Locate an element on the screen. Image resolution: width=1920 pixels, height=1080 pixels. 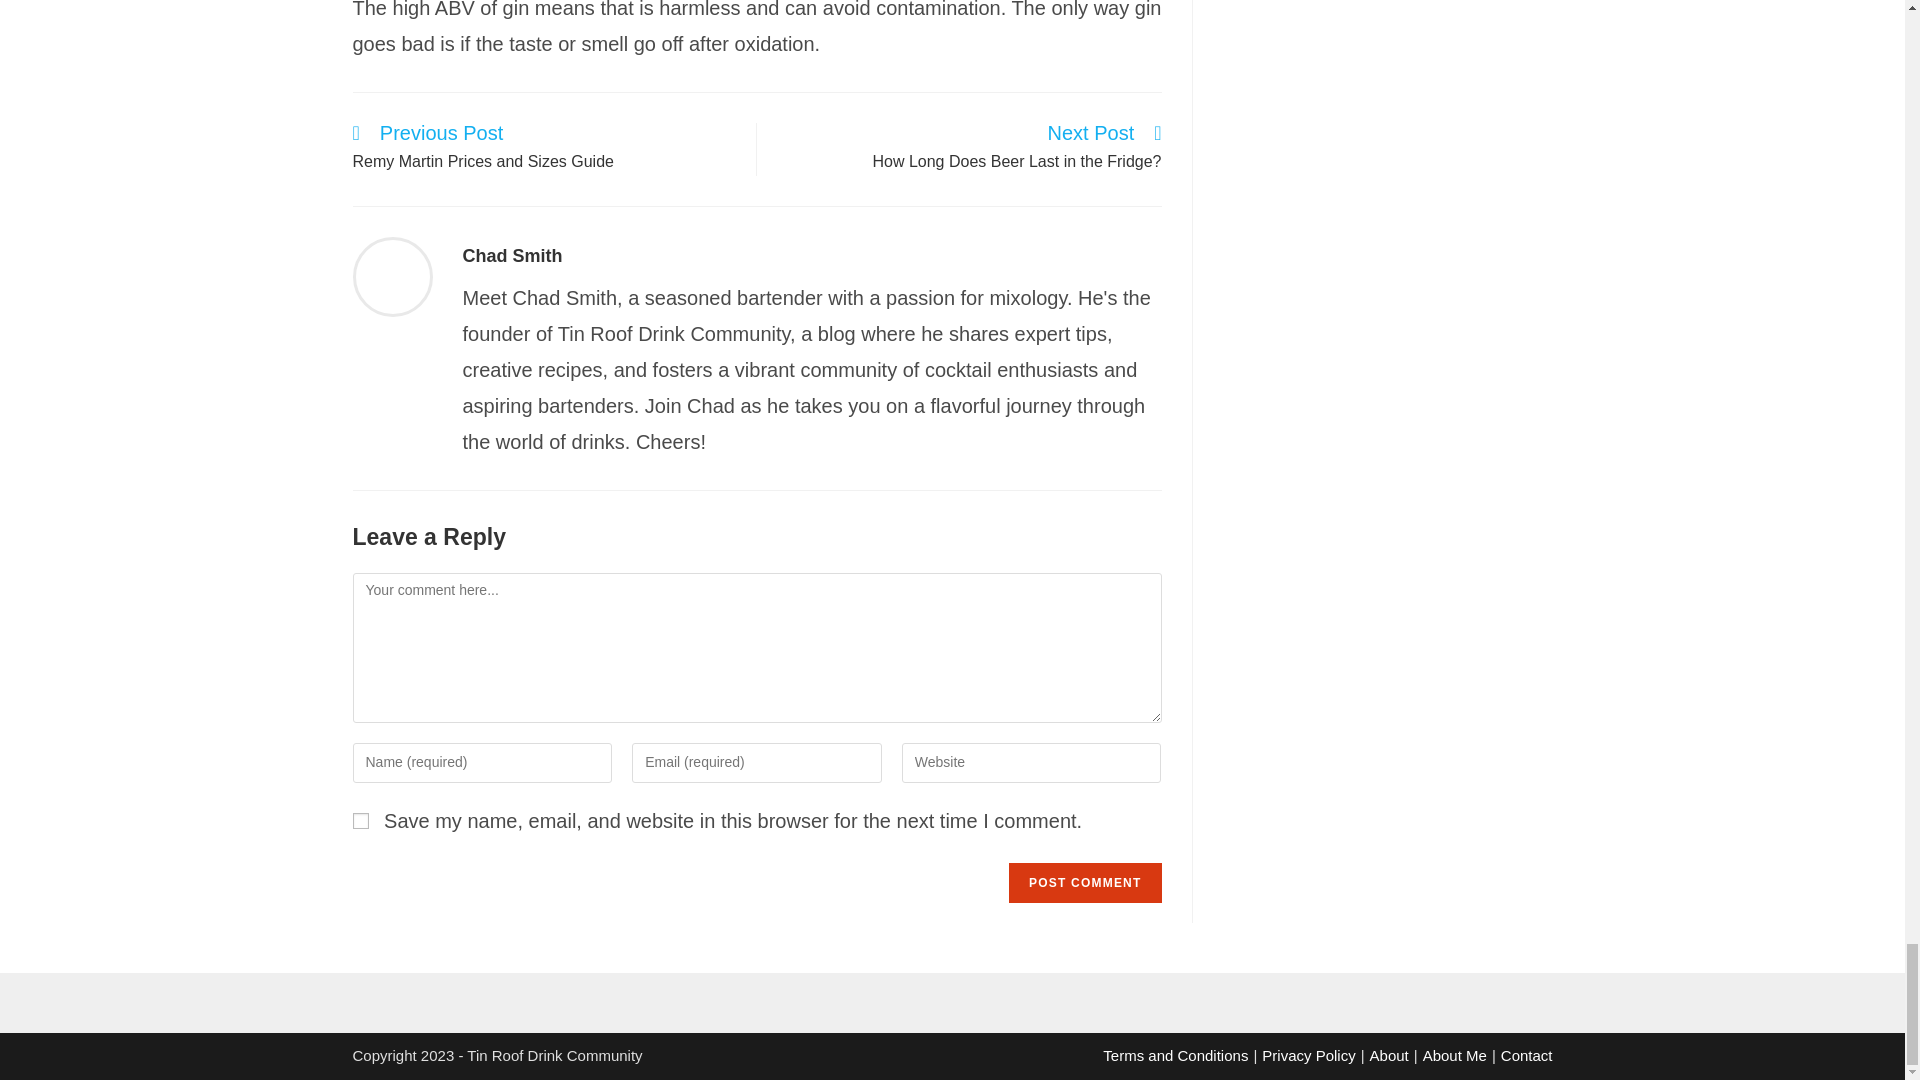
About Me is located at coordinates (1454, 1054).